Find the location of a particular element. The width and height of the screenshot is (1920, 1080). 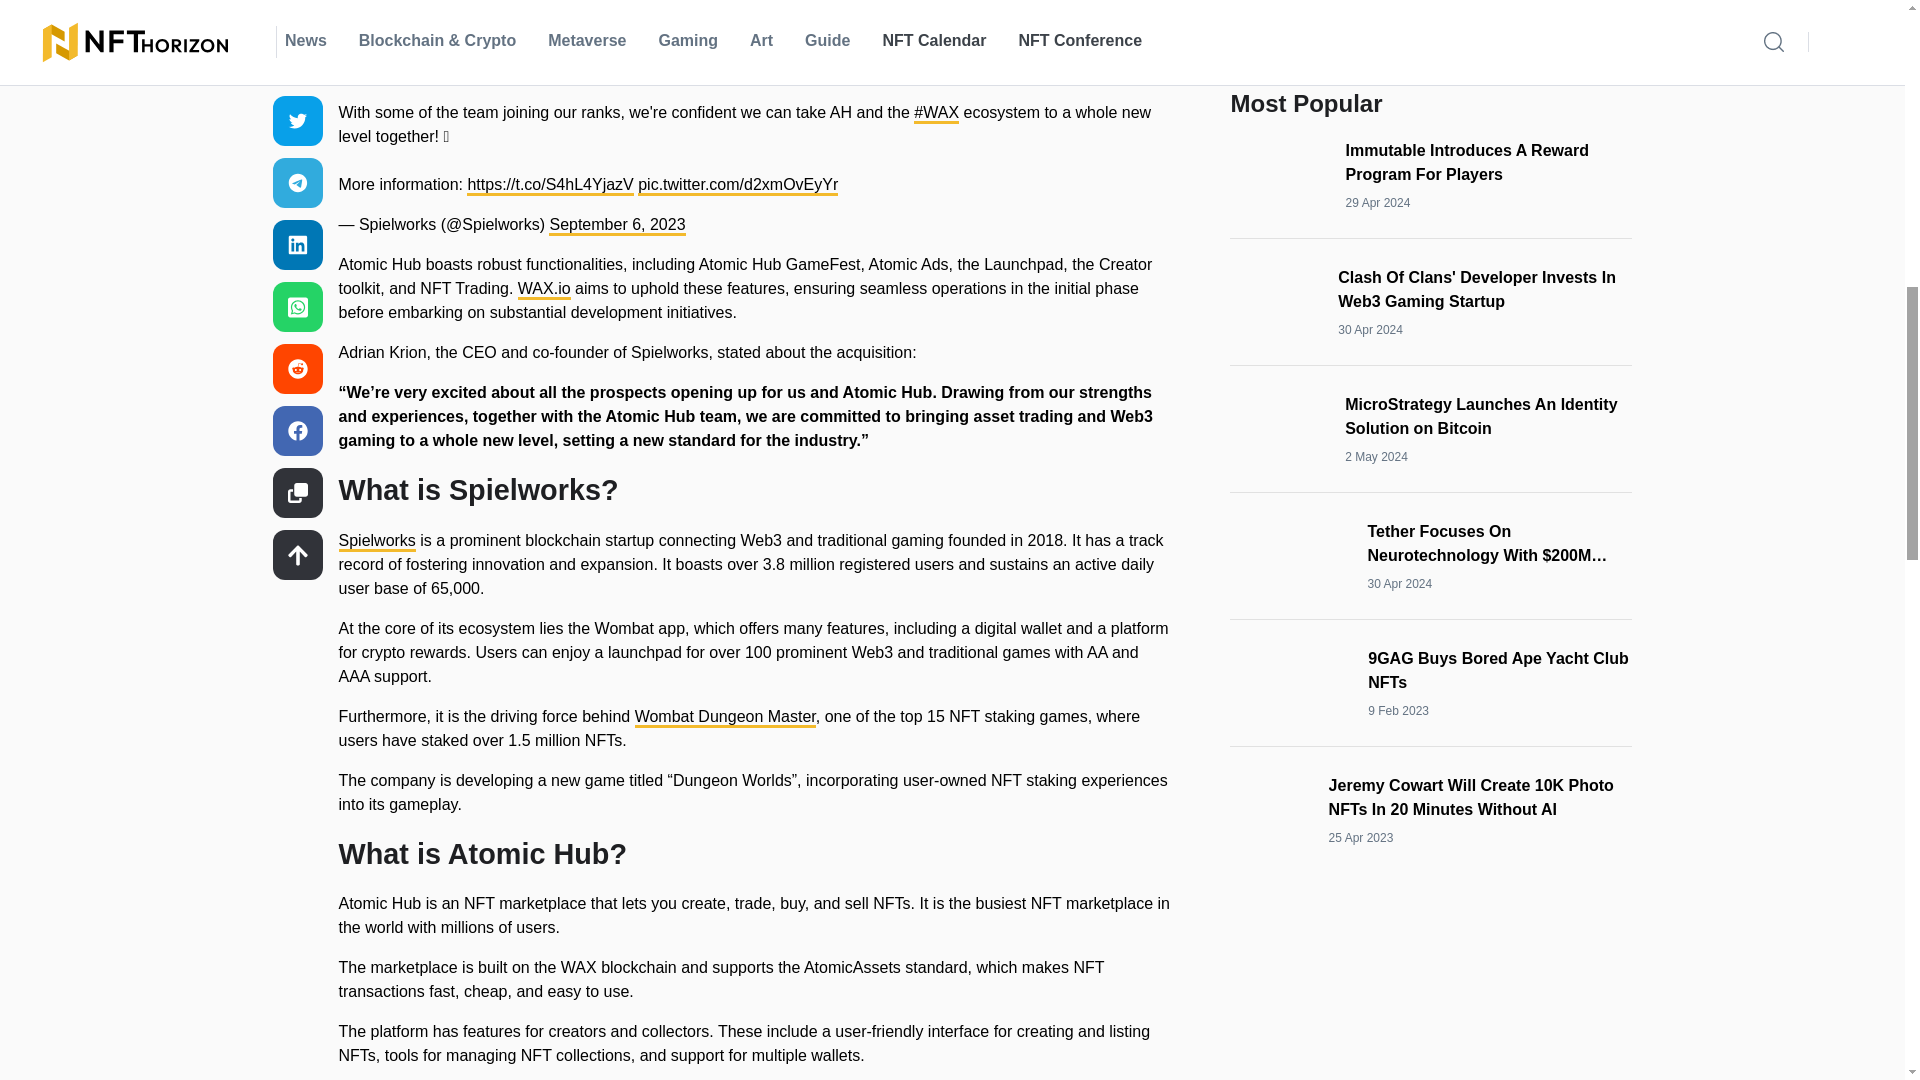

WAX.io is located at coordinates (544, 290).